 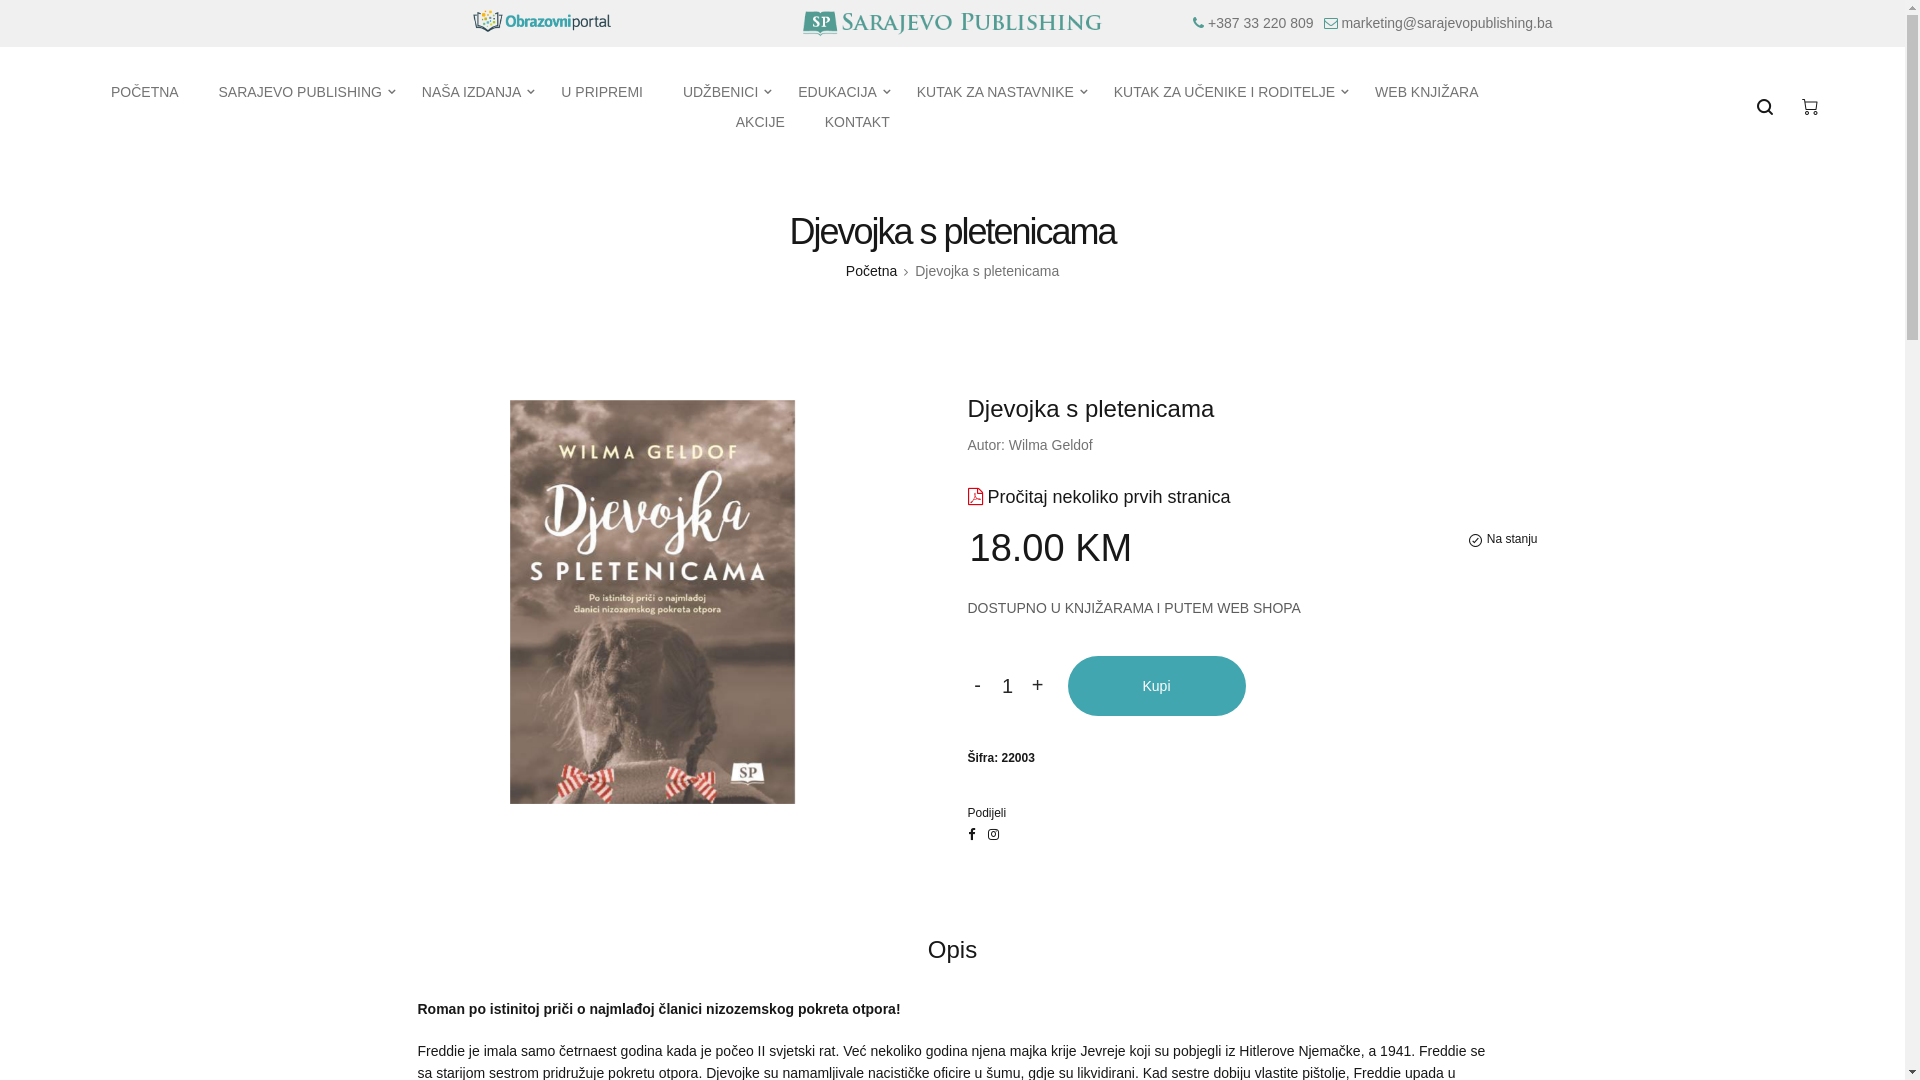 I want to click on Opis, so click(x=952, y=950).